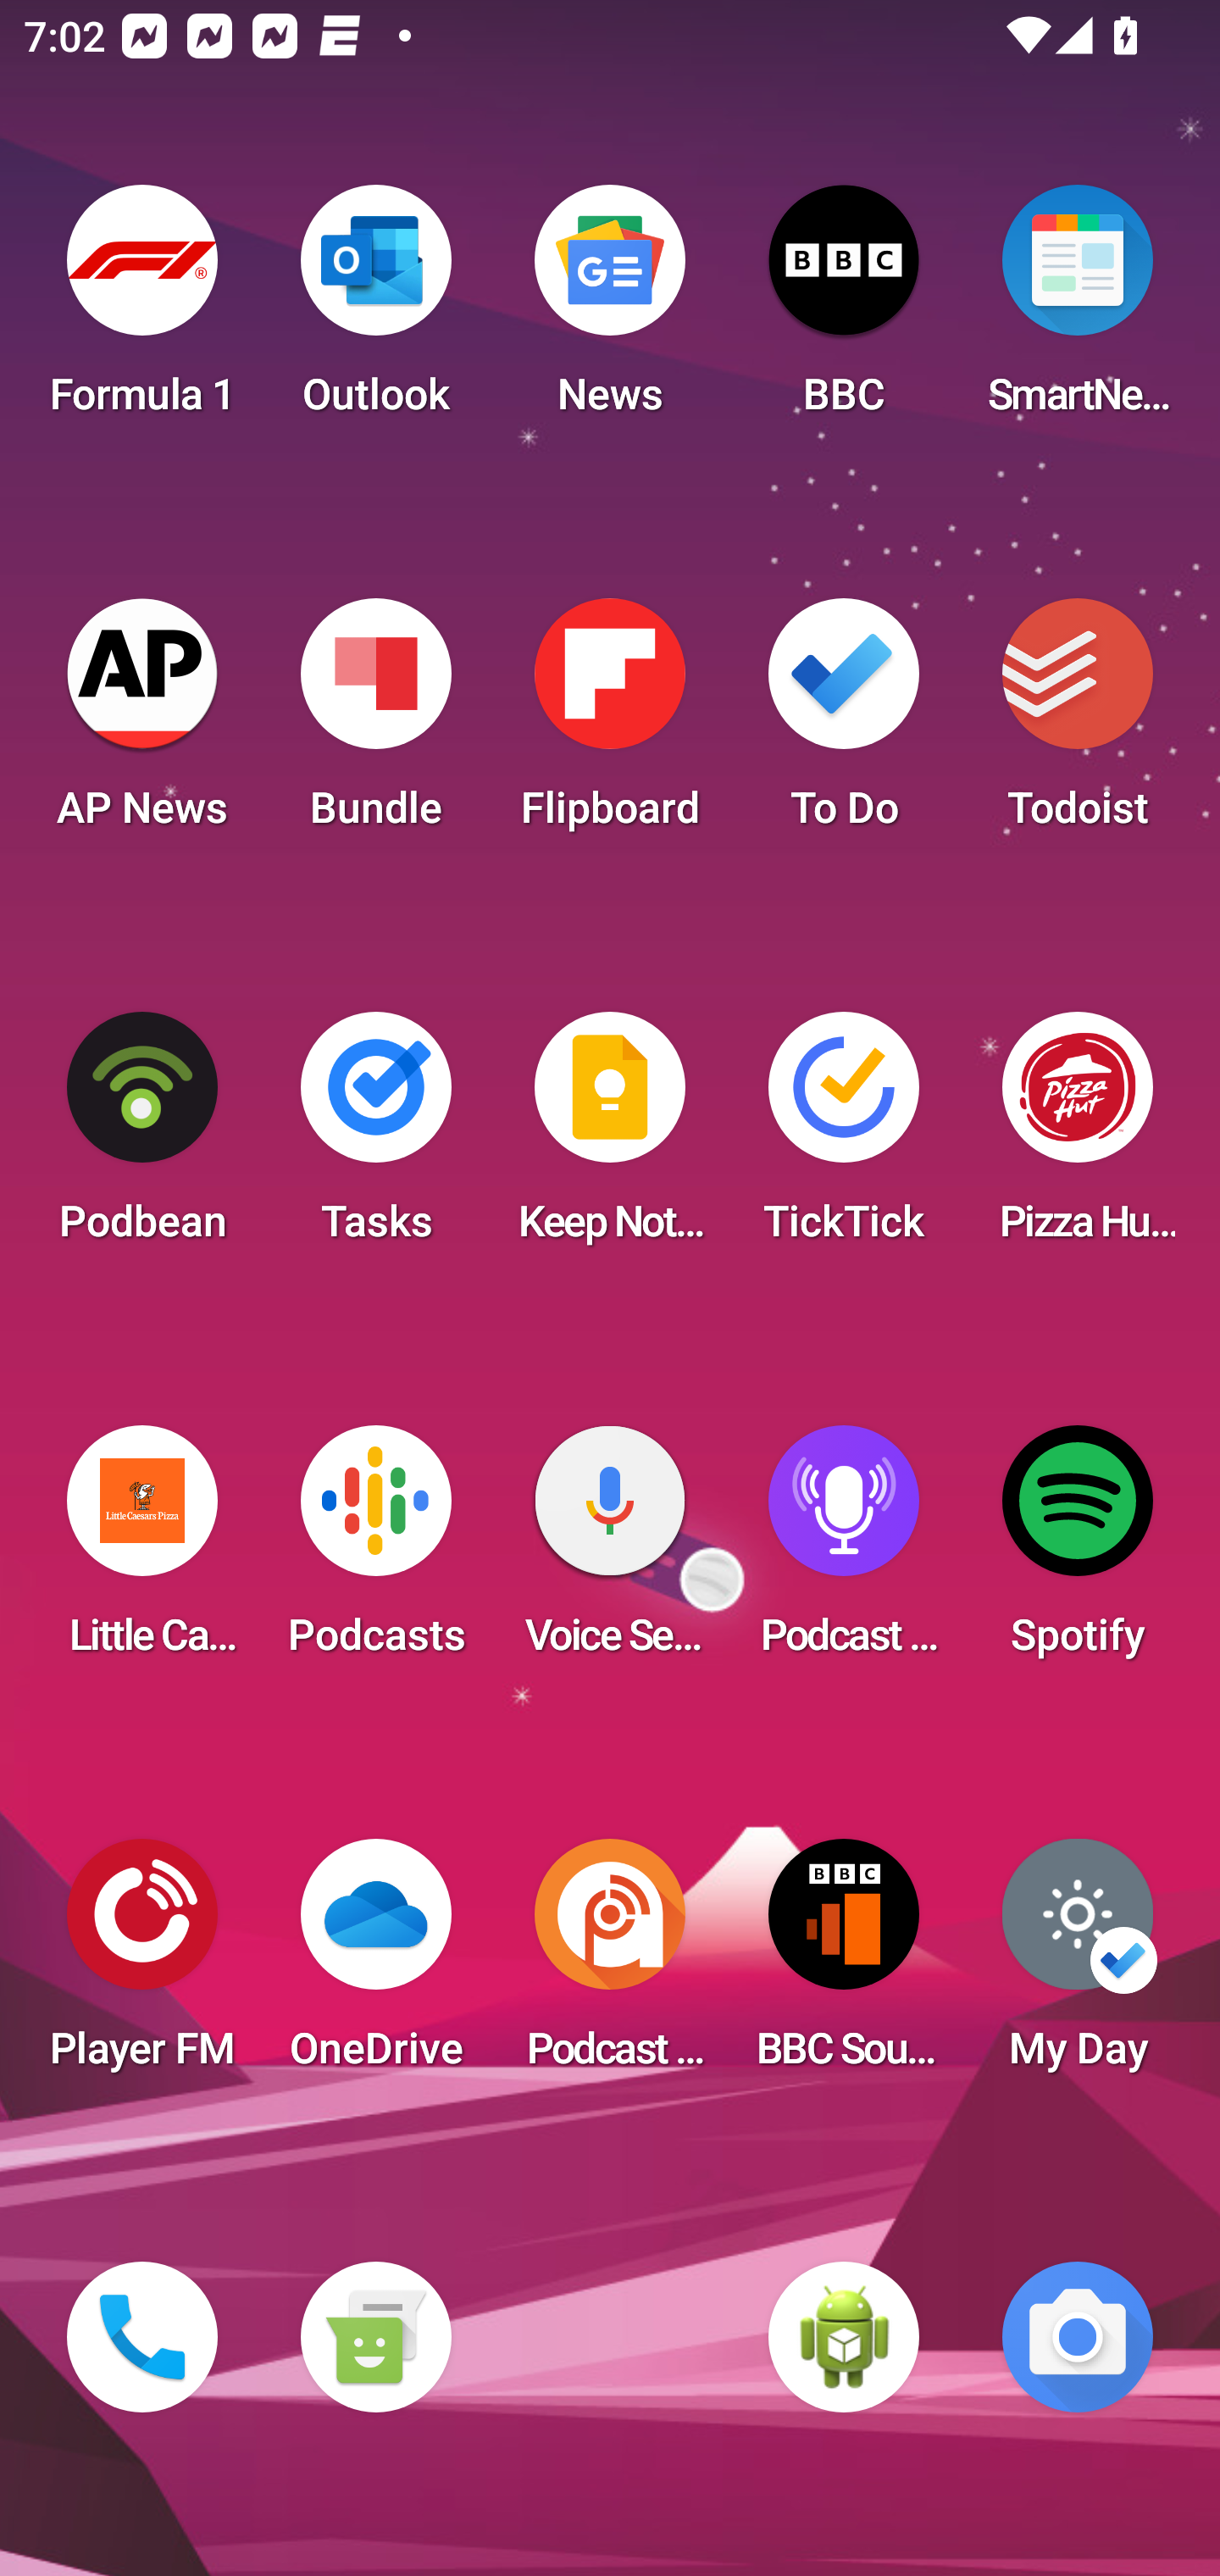  What do you see at coordinates (1078, 1137) in the screenshot?
I see `Pizza Hut HK & Macau` at bounding box center [1078, 1137].